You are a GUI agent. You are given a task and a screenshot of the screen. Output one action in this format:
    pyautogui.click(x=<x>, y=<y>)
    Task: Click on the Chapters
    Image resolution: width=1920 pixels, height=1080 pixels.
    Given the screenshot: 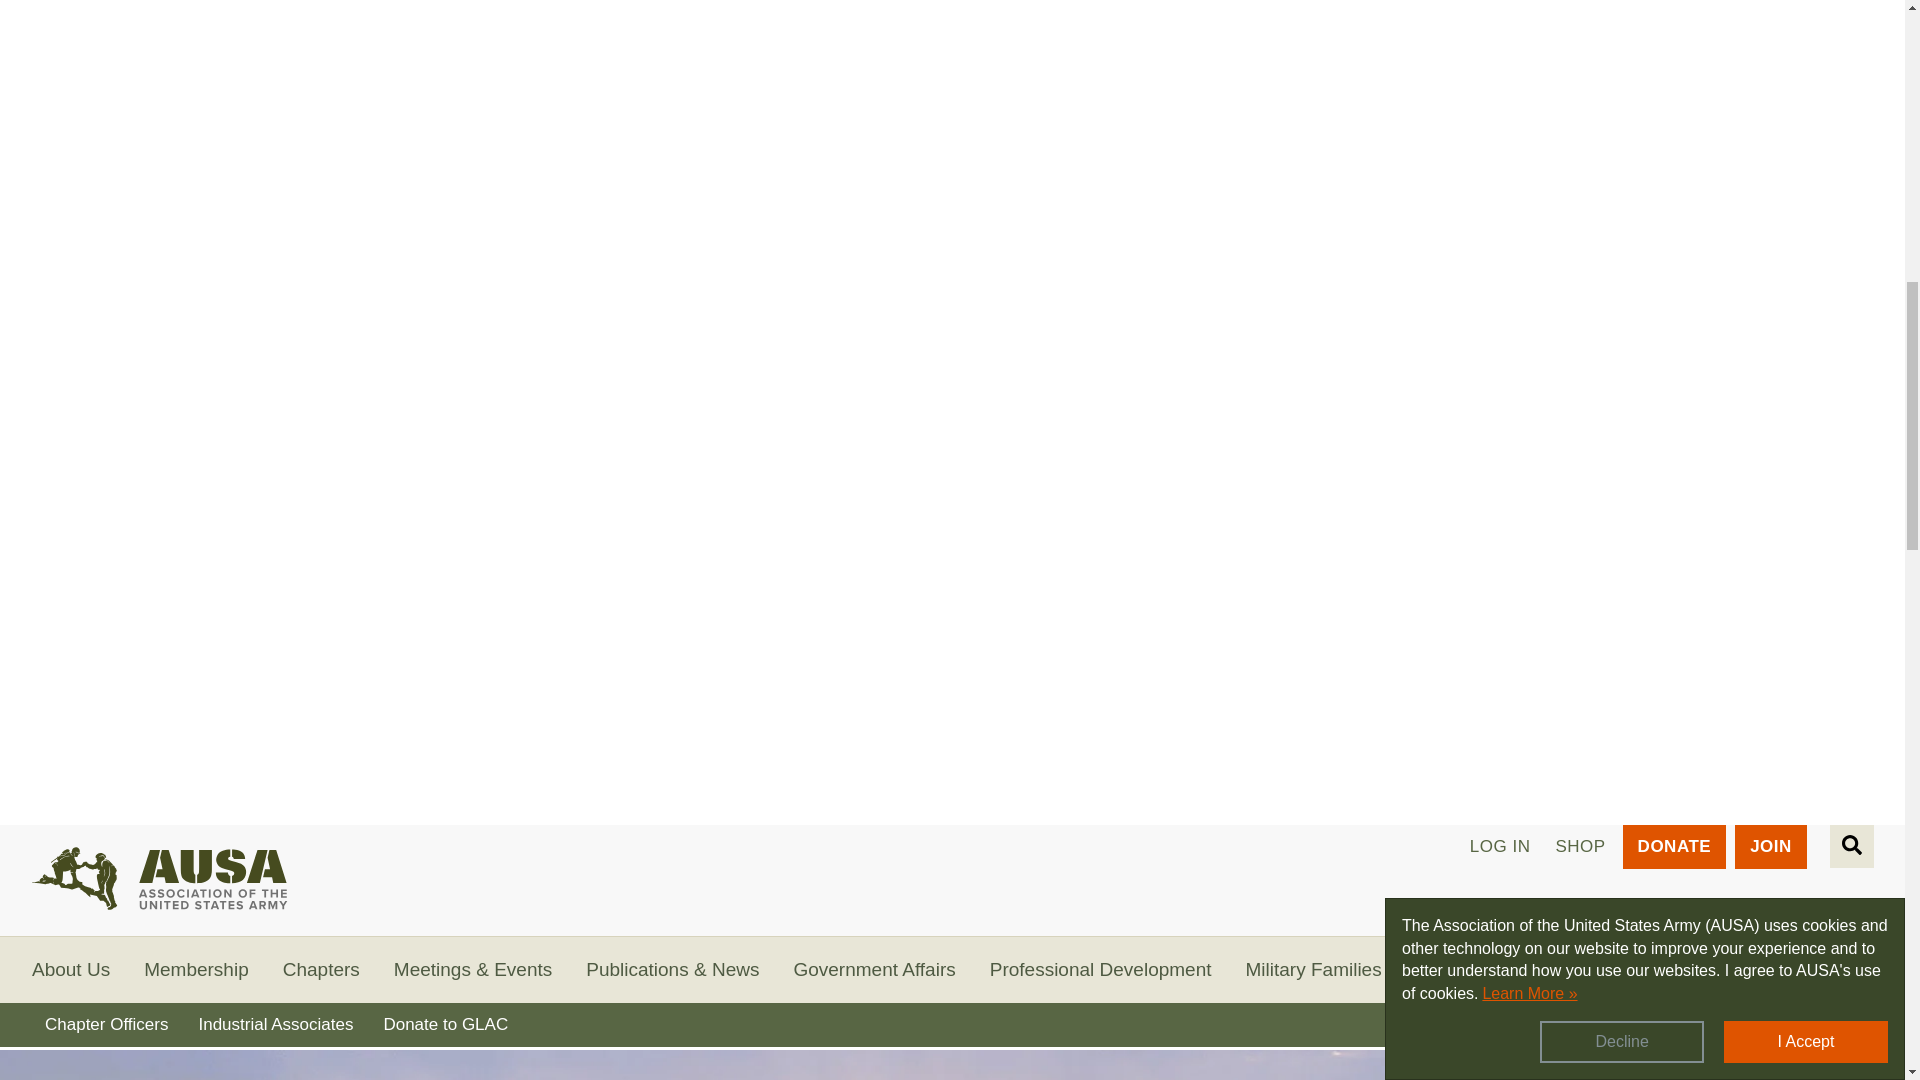 What is the action you would take?
    pyautogui.click(x=321, y=969)
    